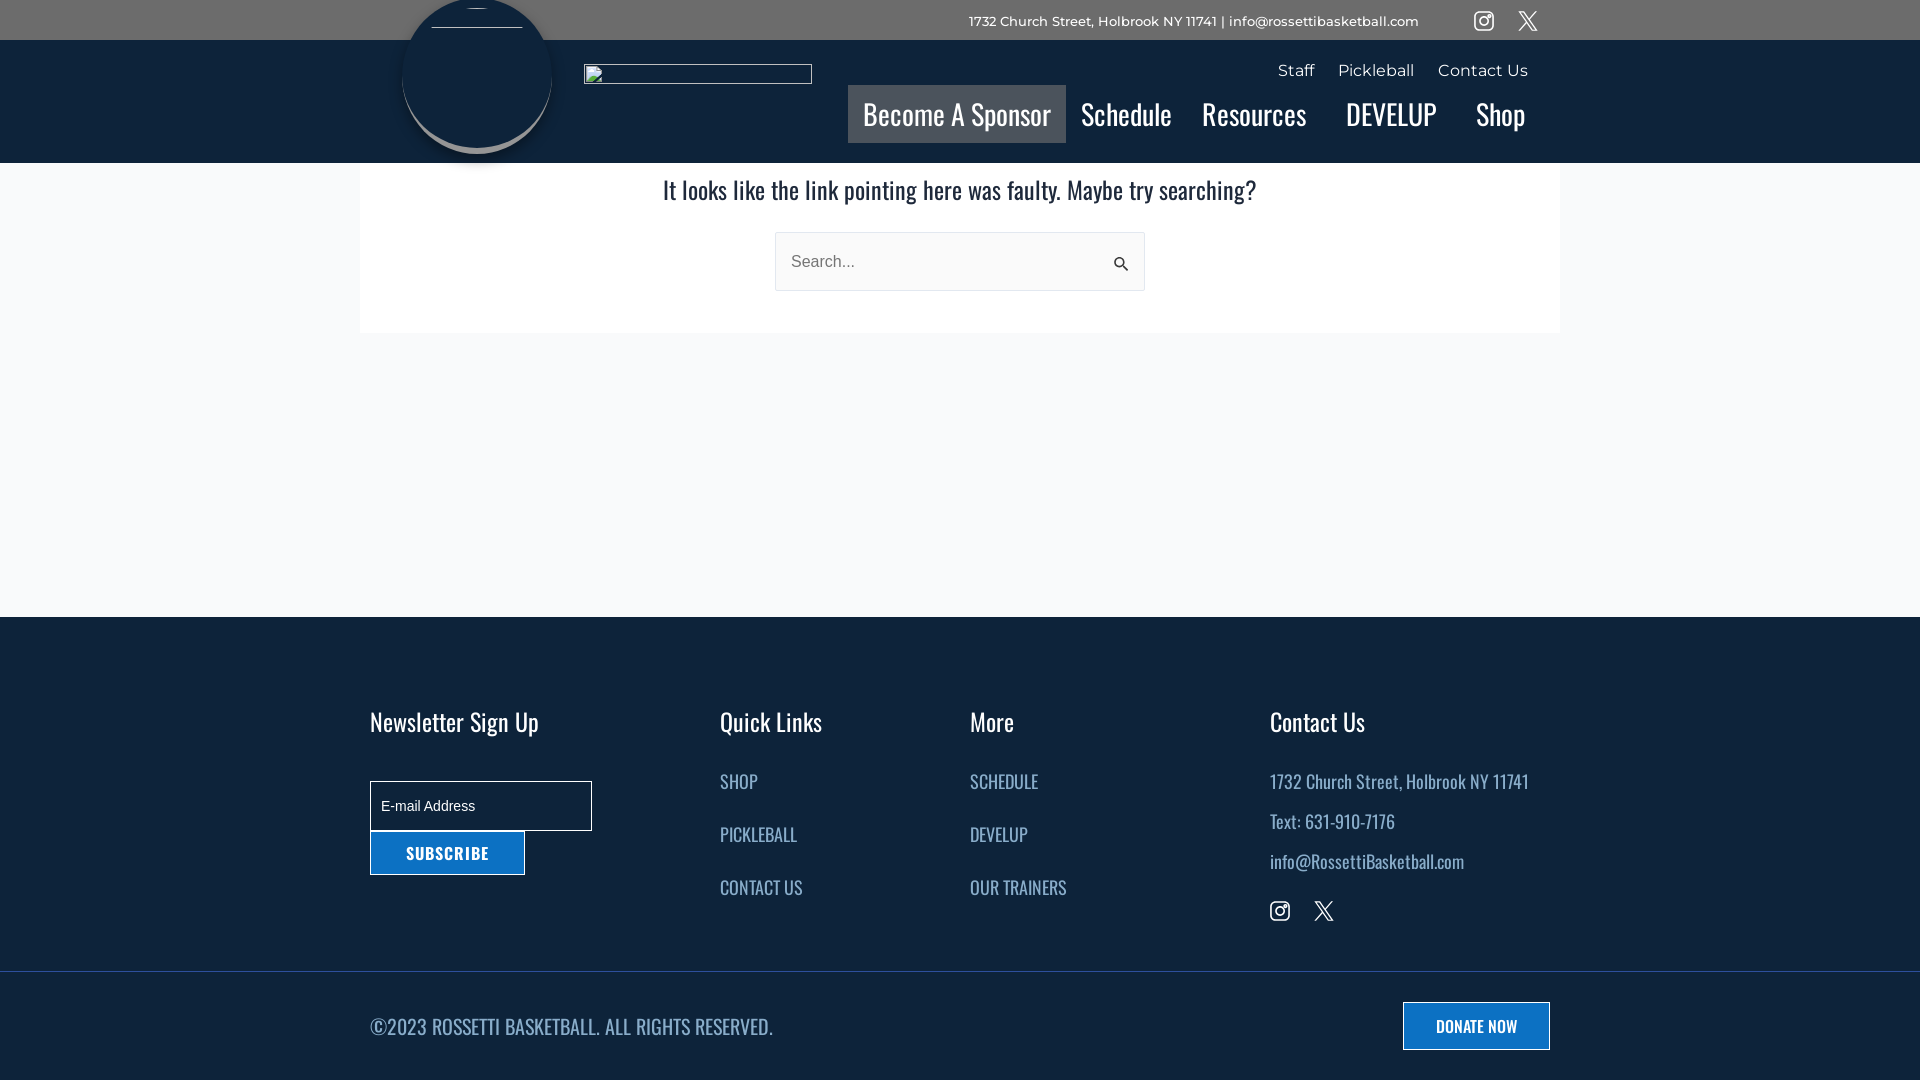 This screenshot has width=1920, height=1080. What do you see at coordinates (1476, 1026) in the screenshot?
I see `DONATE NOW` at bounding box center [1476, 1026].